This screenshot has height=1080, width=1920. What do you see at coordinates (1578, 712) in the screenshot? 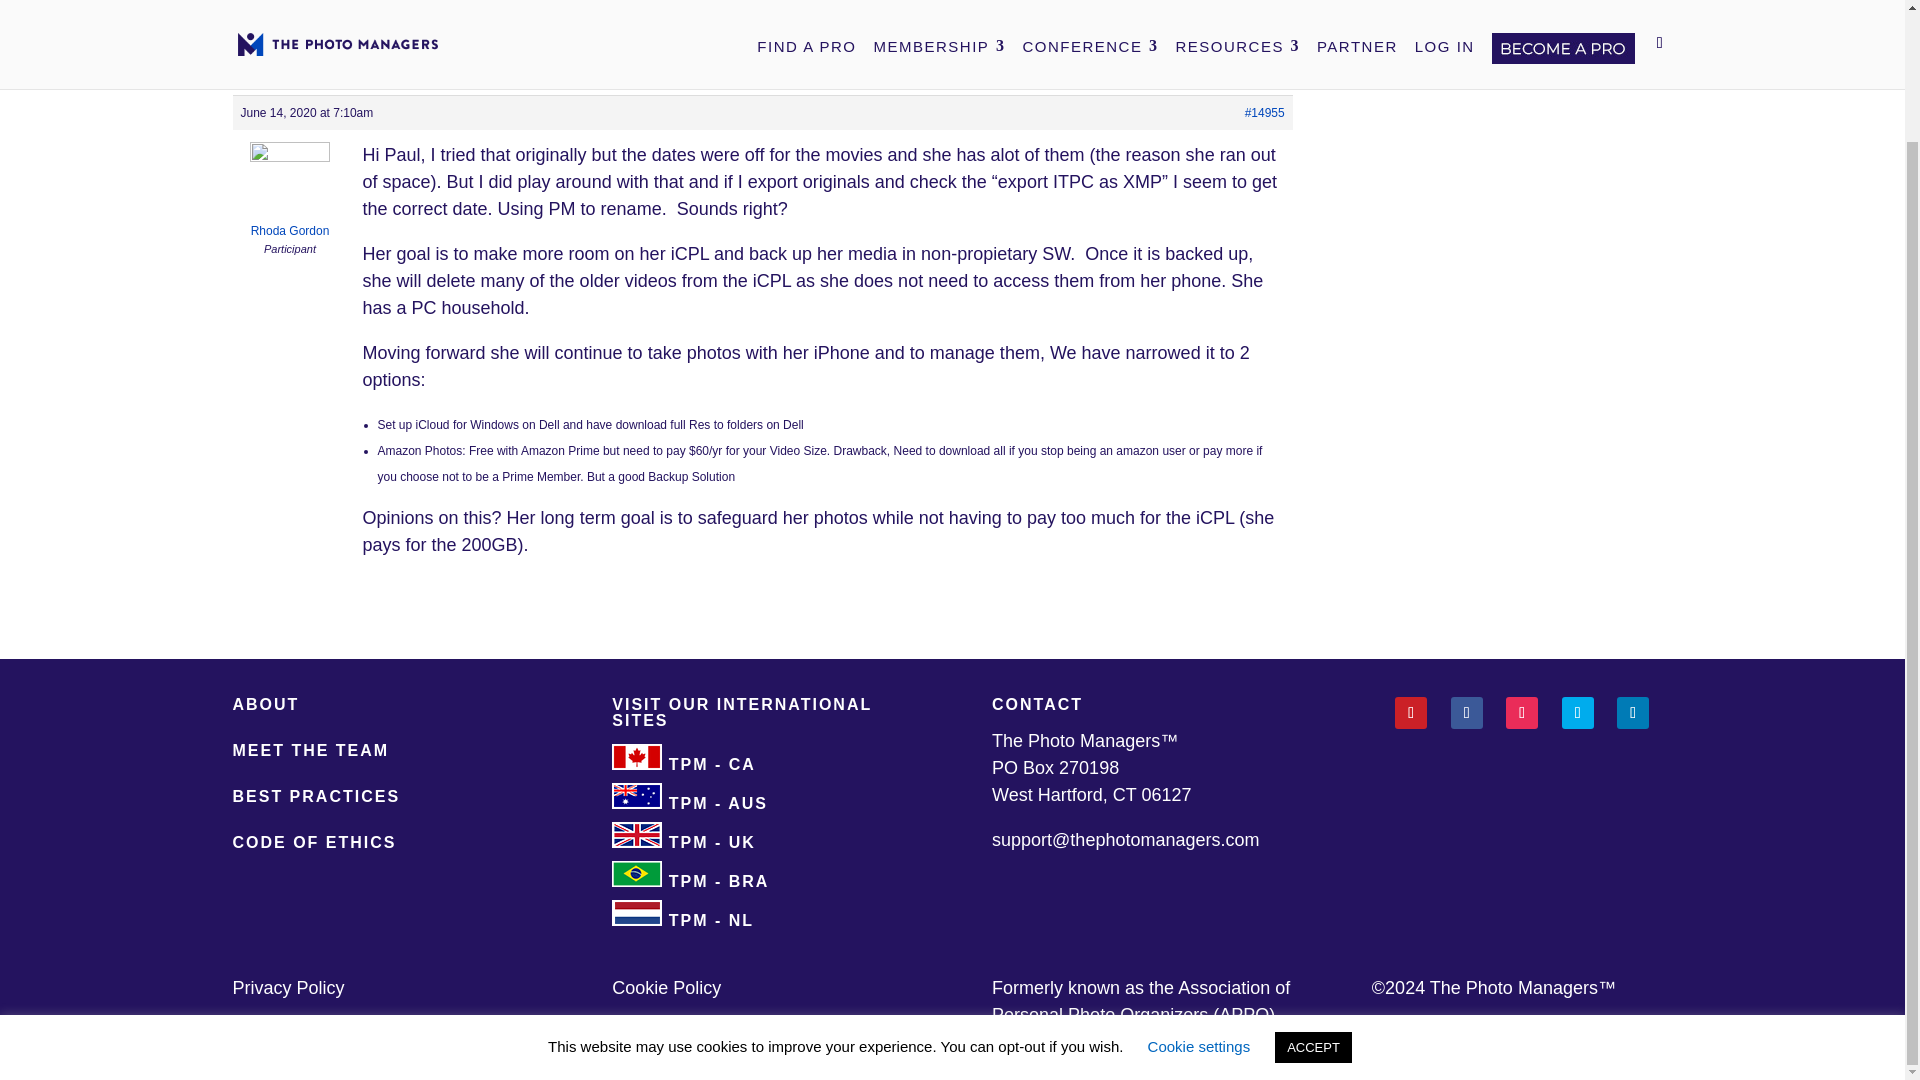
I see `Follow on Twitter` at bounding box center [1578, 712].